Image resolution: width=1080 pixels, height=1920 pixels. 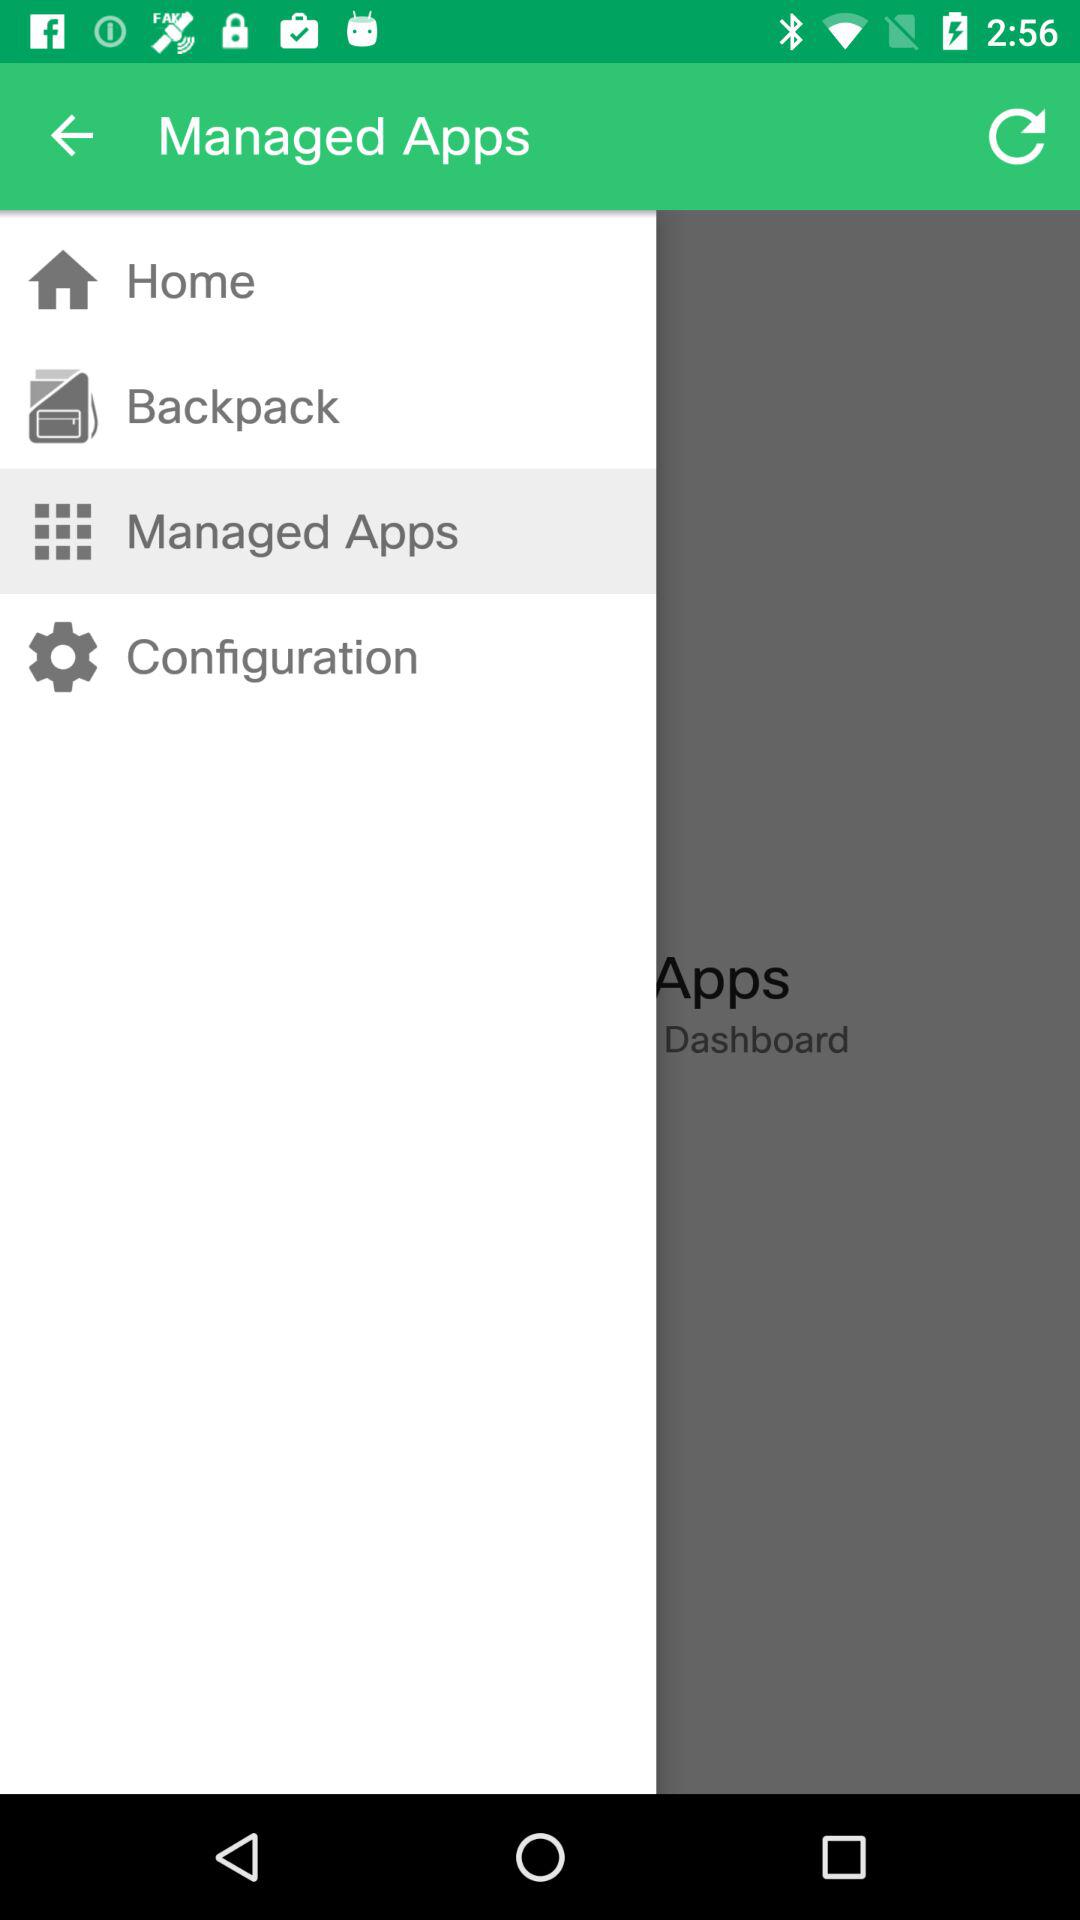 What do you see at coordinates (272, 656) in the screenshot?
I see `launch the item above the no managed apps icon` at bounding box center [272, 656].